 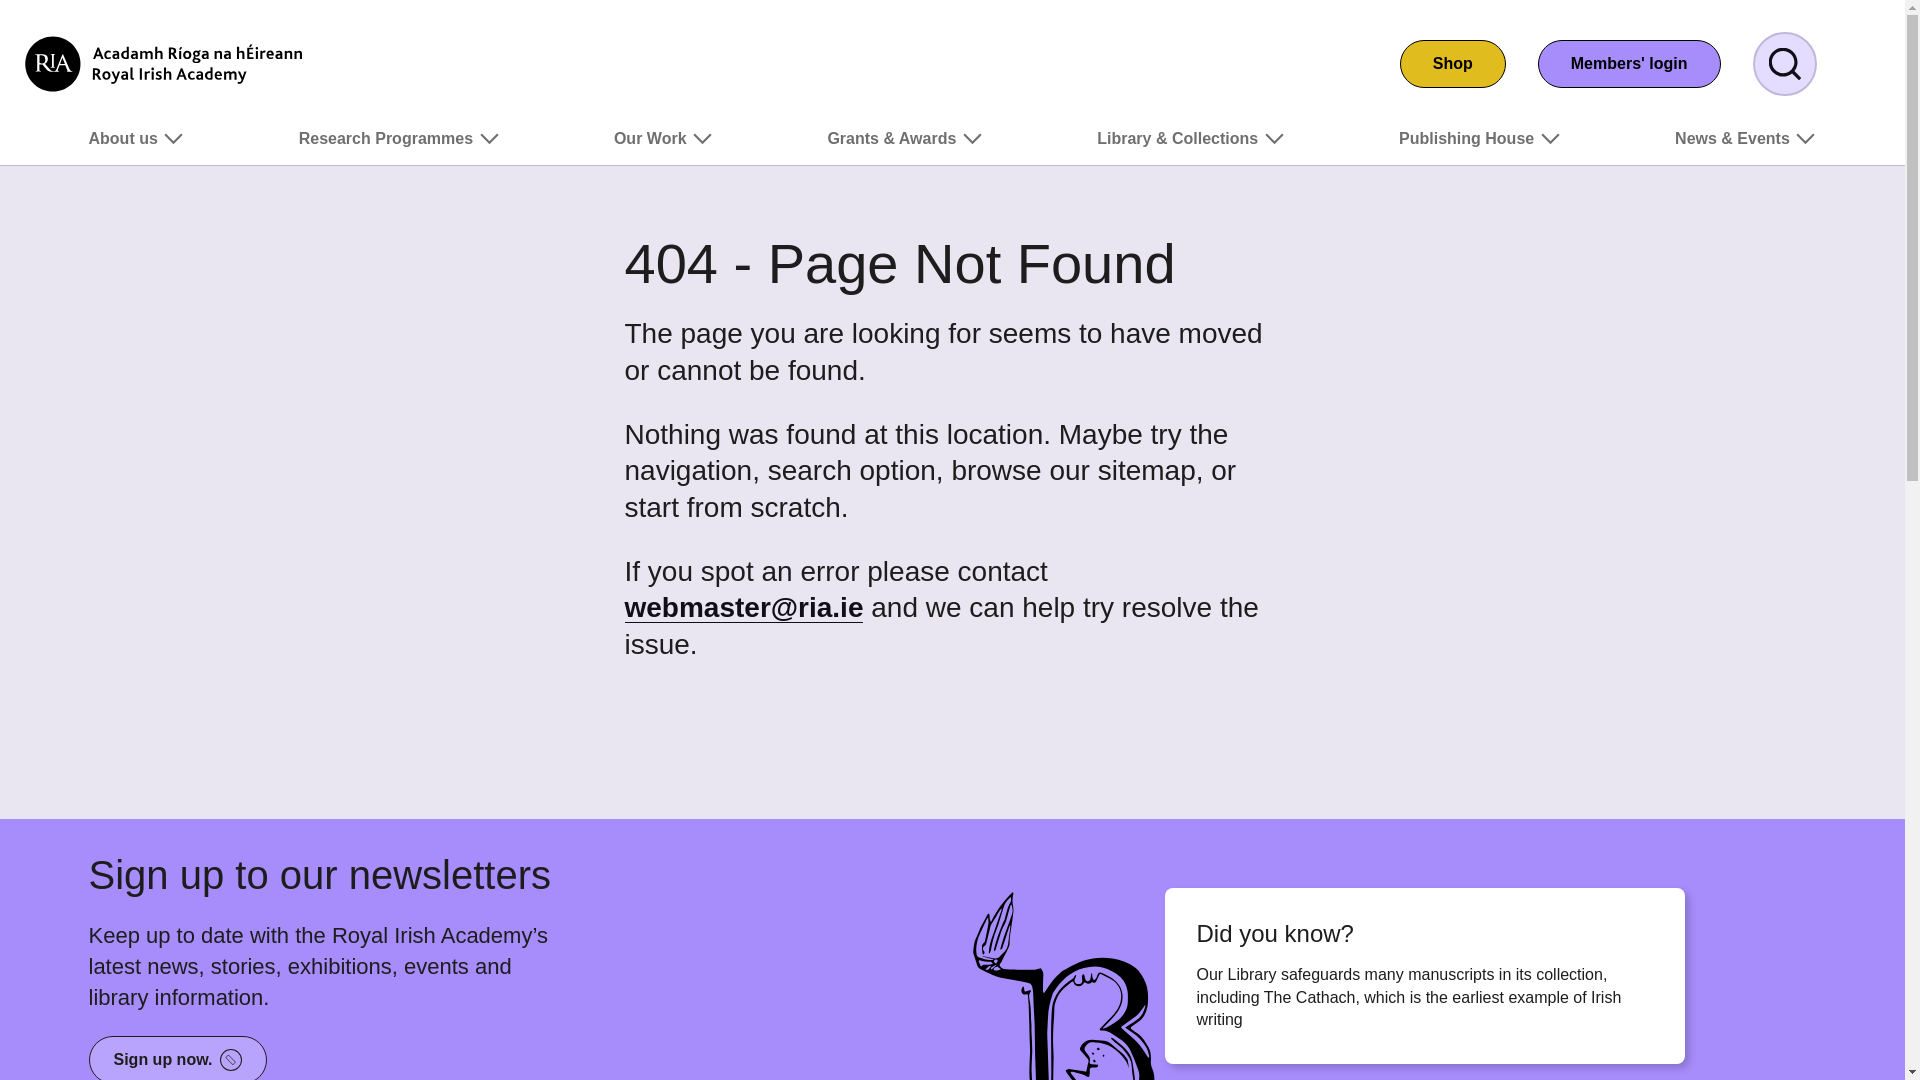 I want to click on Search, so click(x=1784, y=64).